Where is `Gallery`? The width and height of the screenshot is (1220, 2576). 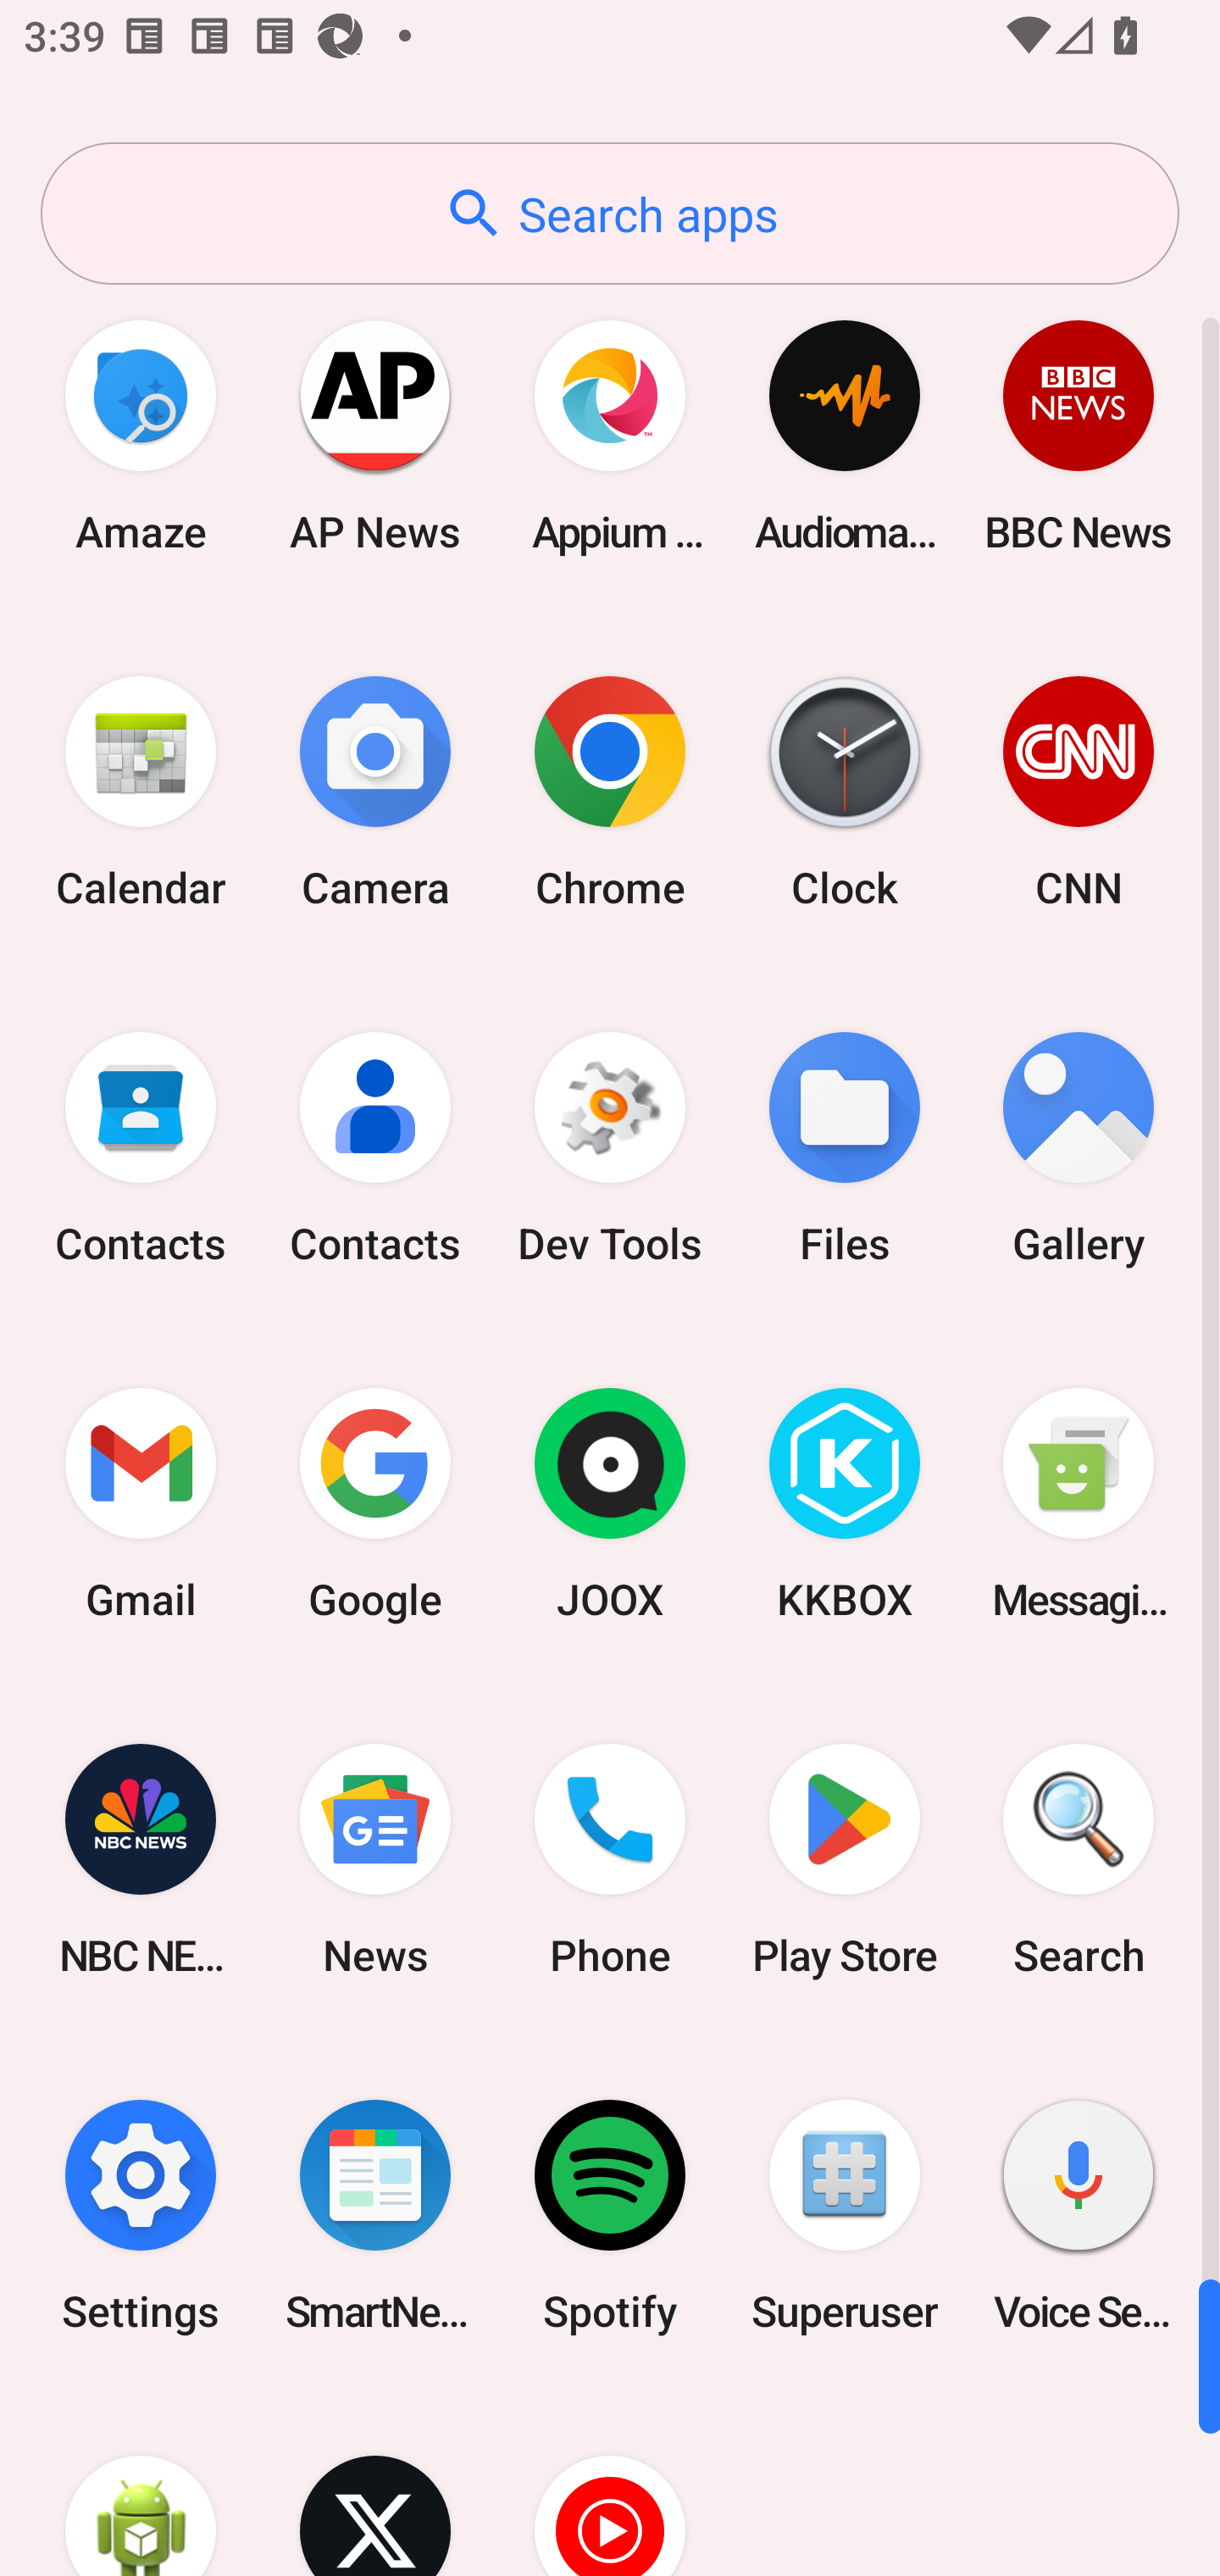
Gallery is located at coordinates (1079, 1149).